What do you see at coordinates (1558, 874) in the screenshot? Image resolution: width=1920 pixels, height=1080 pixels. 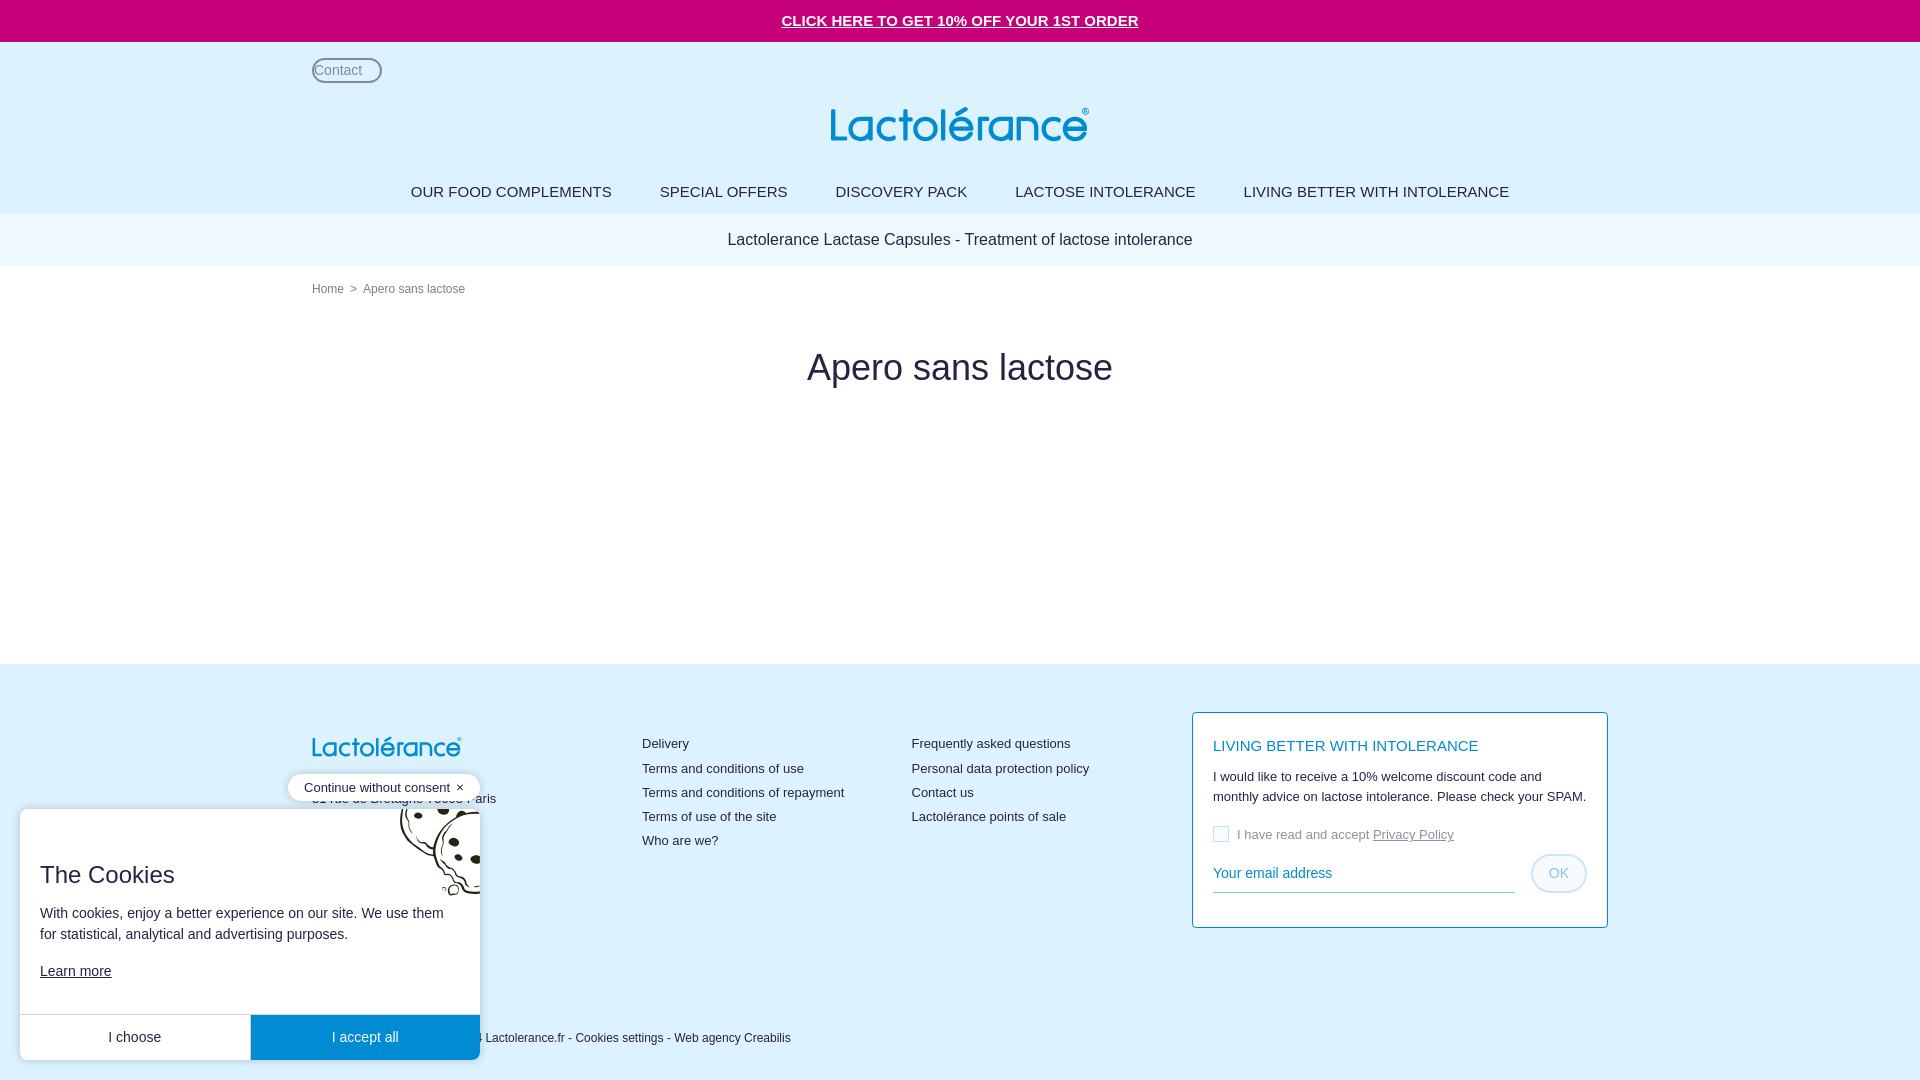 I see `OK` at bounding box center [1558, 874].